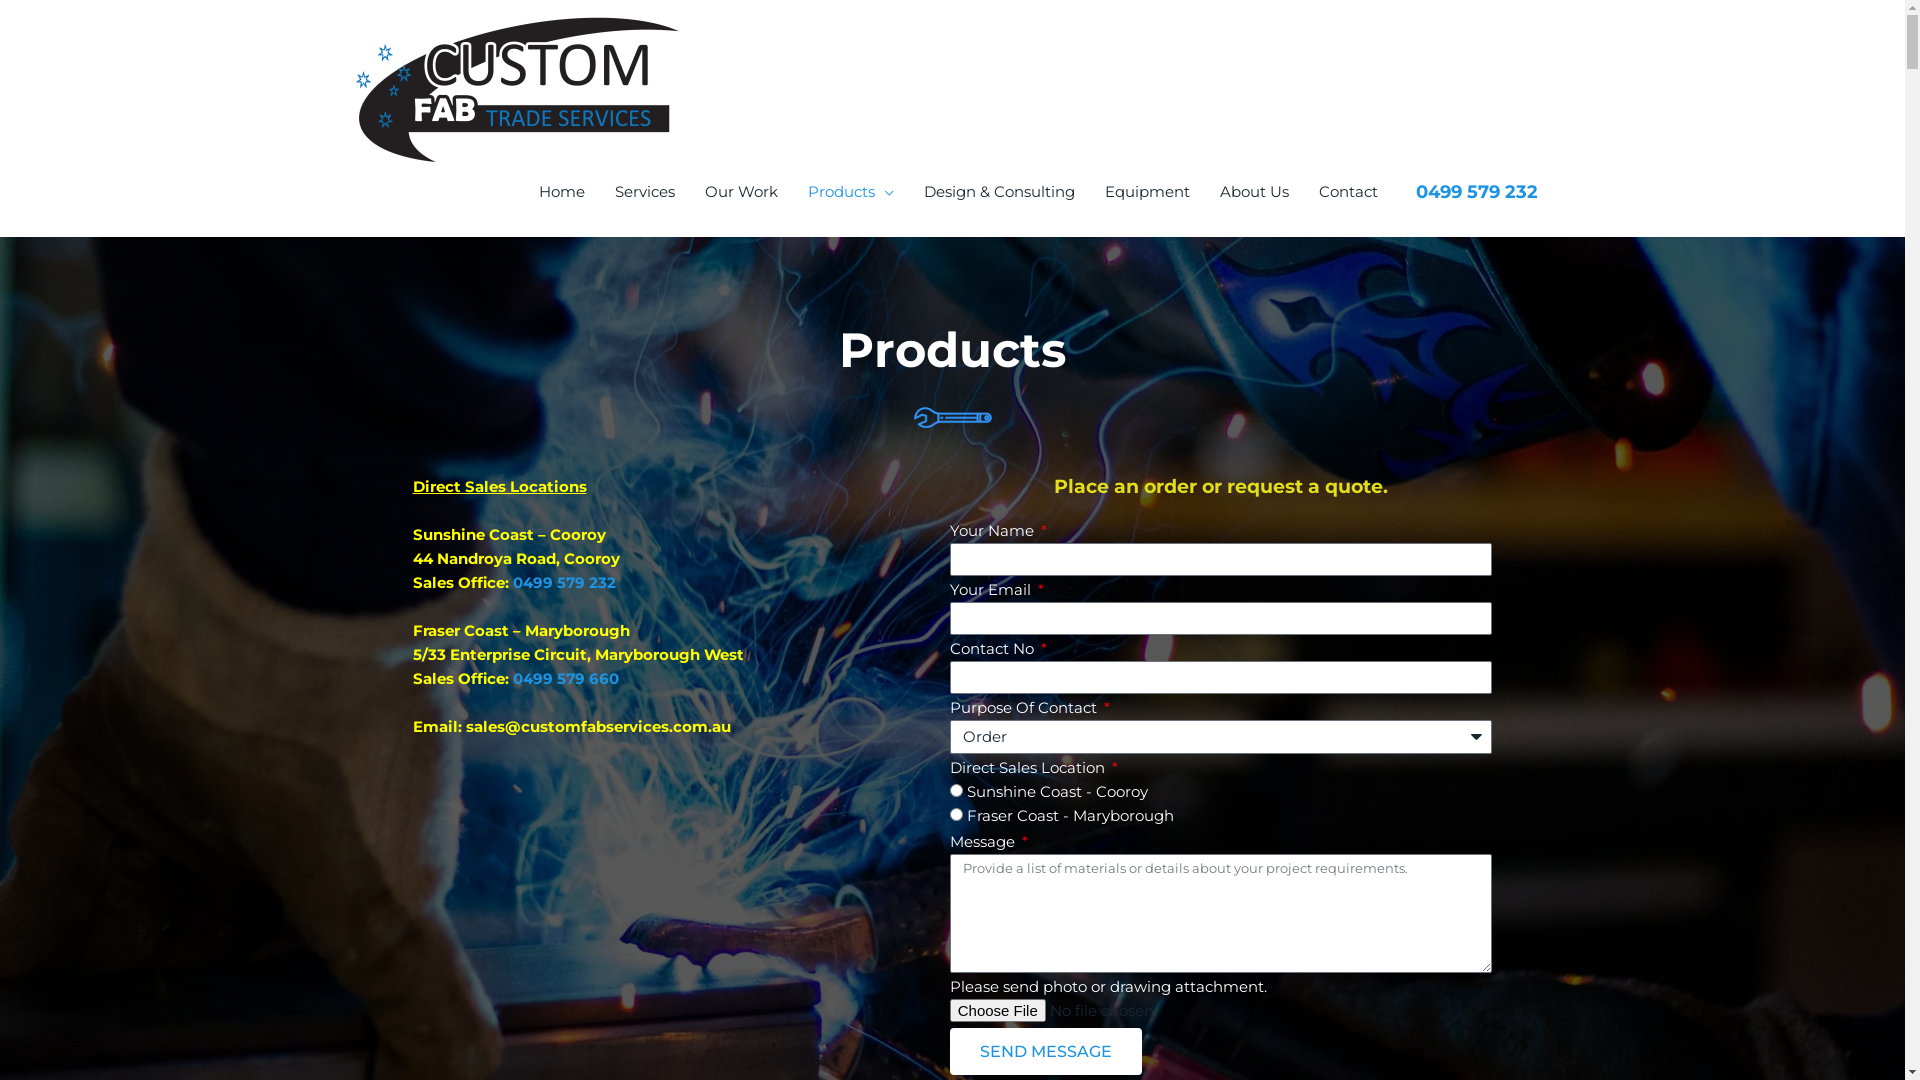 This screenshot has width=1920, height=1080. What do you see at coordinates (1000, 192) in the screenshot?
I see `Design & Consulting` at bounding box center [1000, 192].